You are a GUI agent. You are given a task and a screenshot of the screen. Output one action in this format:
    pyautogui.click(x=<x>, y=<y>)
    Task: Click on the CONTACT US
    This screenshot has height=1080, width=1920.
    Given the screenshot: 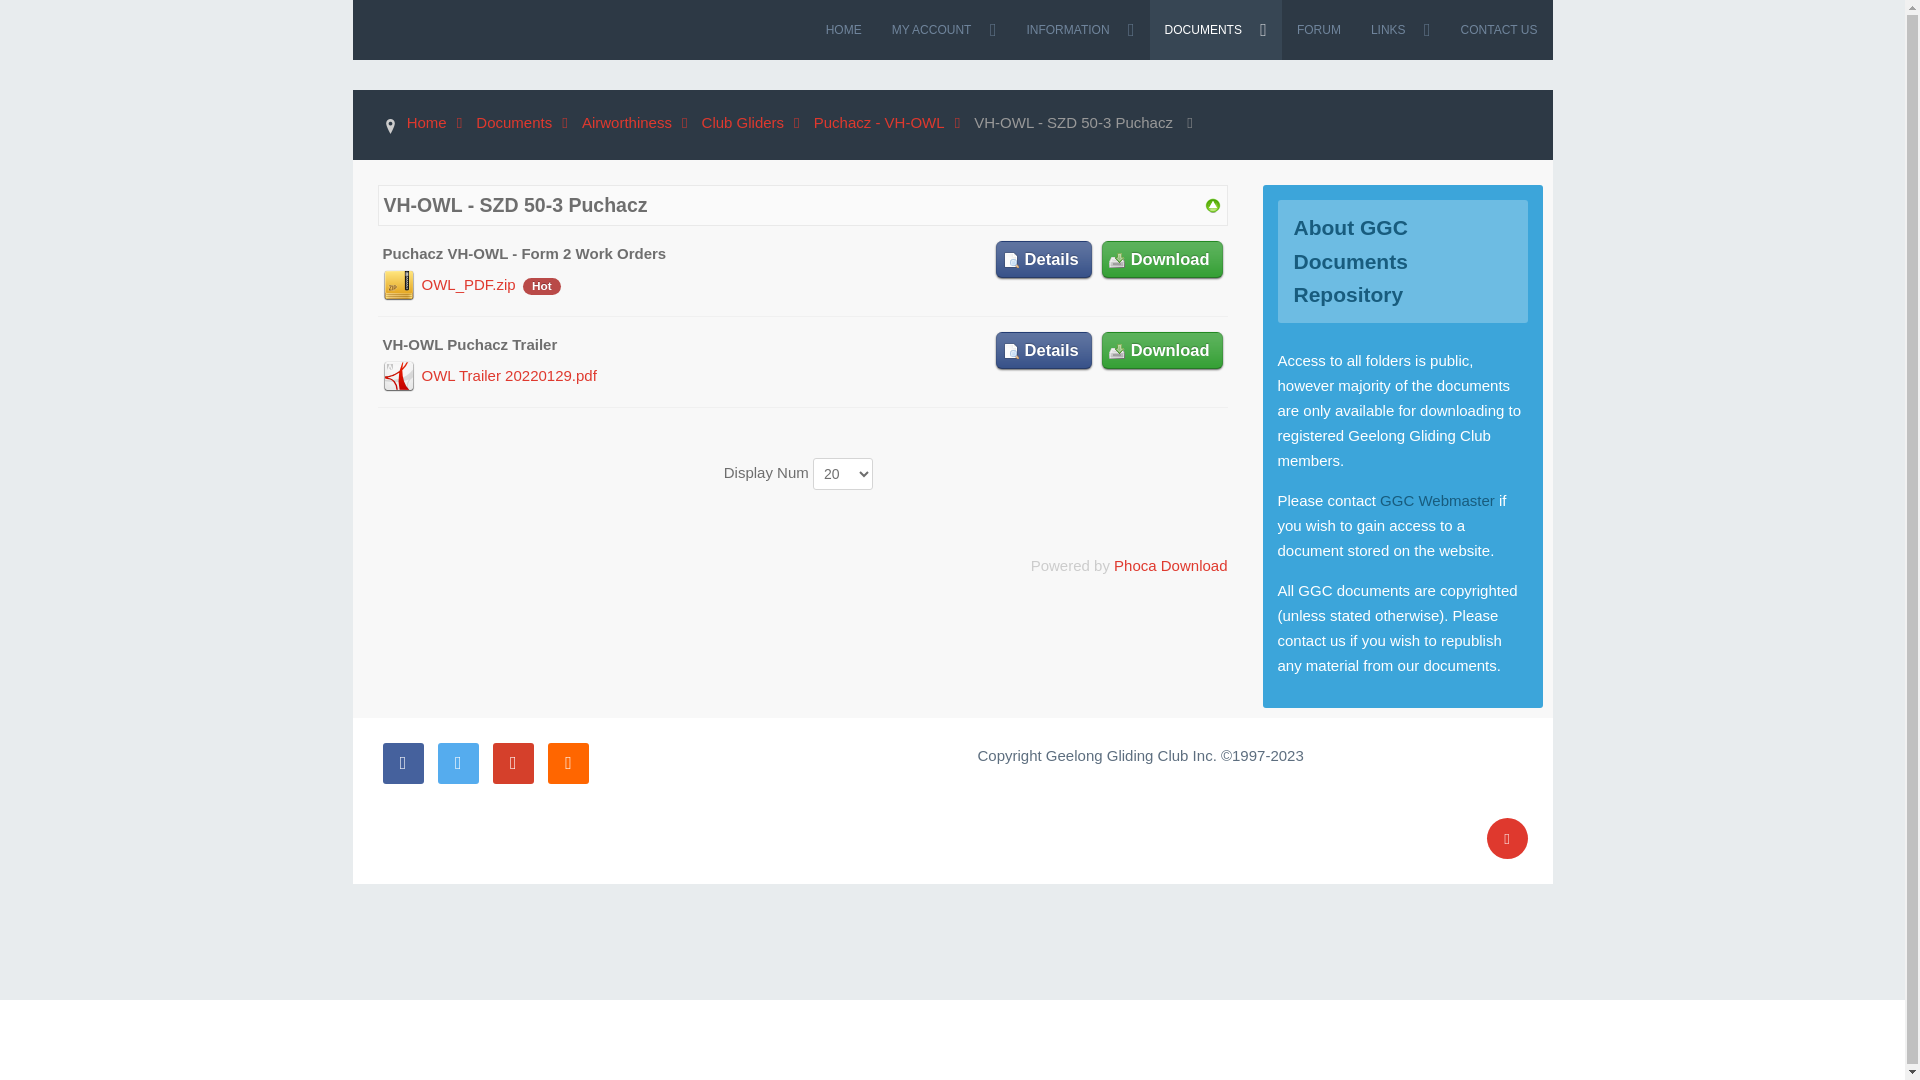 What is the action you would take?
    pyautogui.click(x=1500, y=30)
    